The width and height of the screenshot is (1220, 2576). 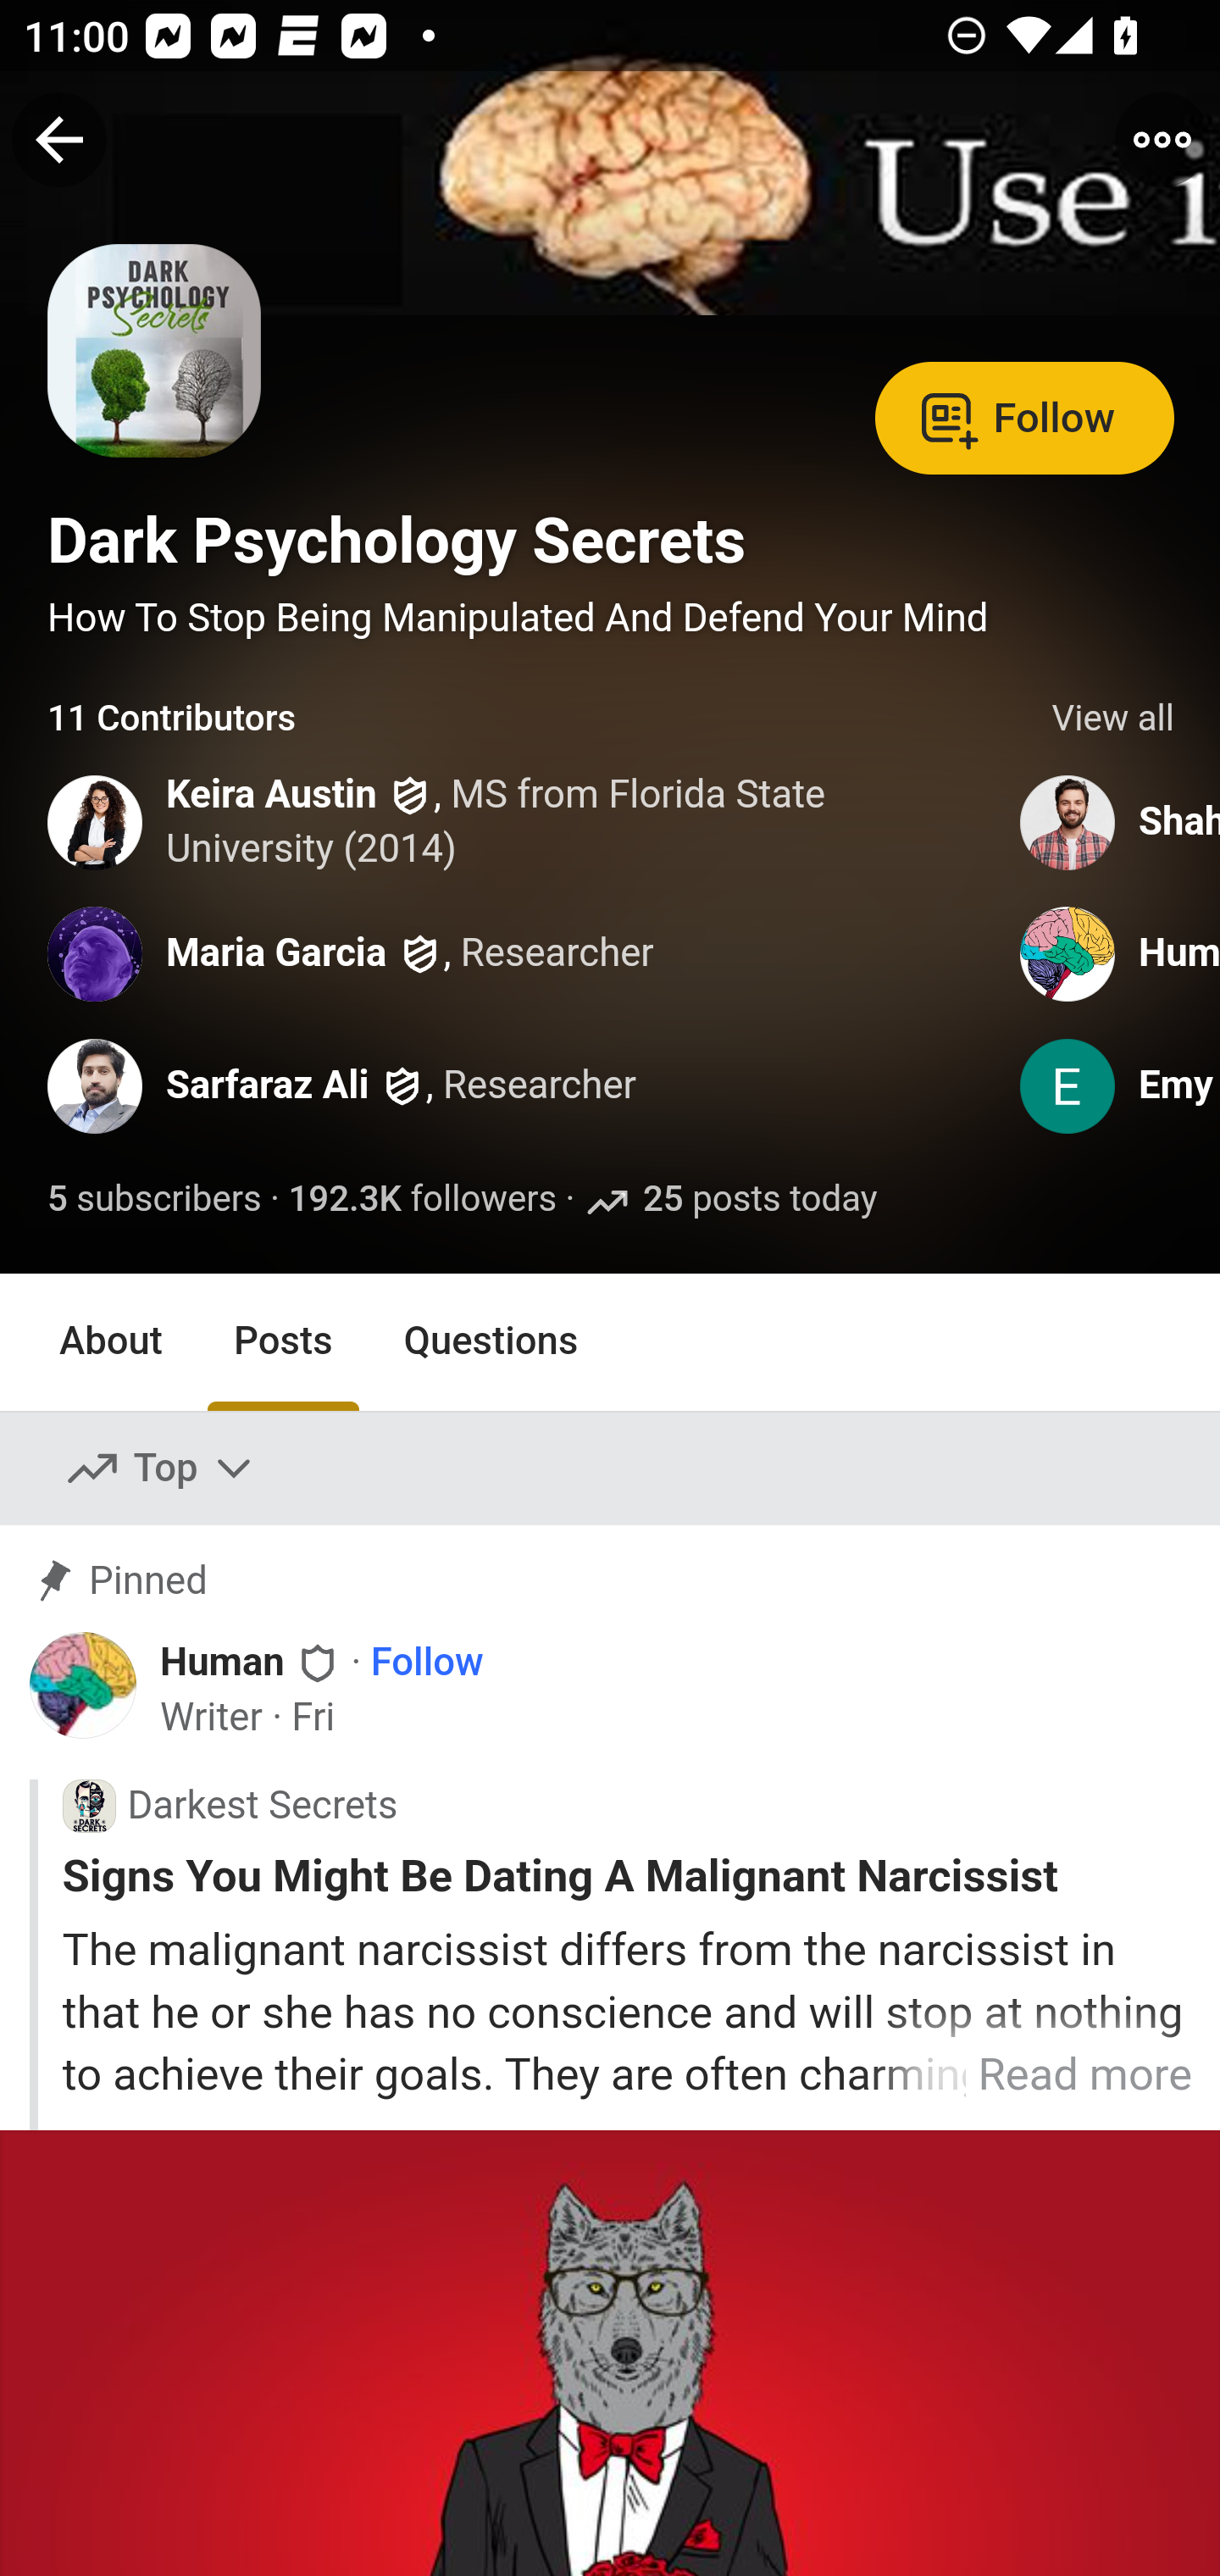 I want to click on Profile photo for Maria Garcia, so click(x=97, y=952).